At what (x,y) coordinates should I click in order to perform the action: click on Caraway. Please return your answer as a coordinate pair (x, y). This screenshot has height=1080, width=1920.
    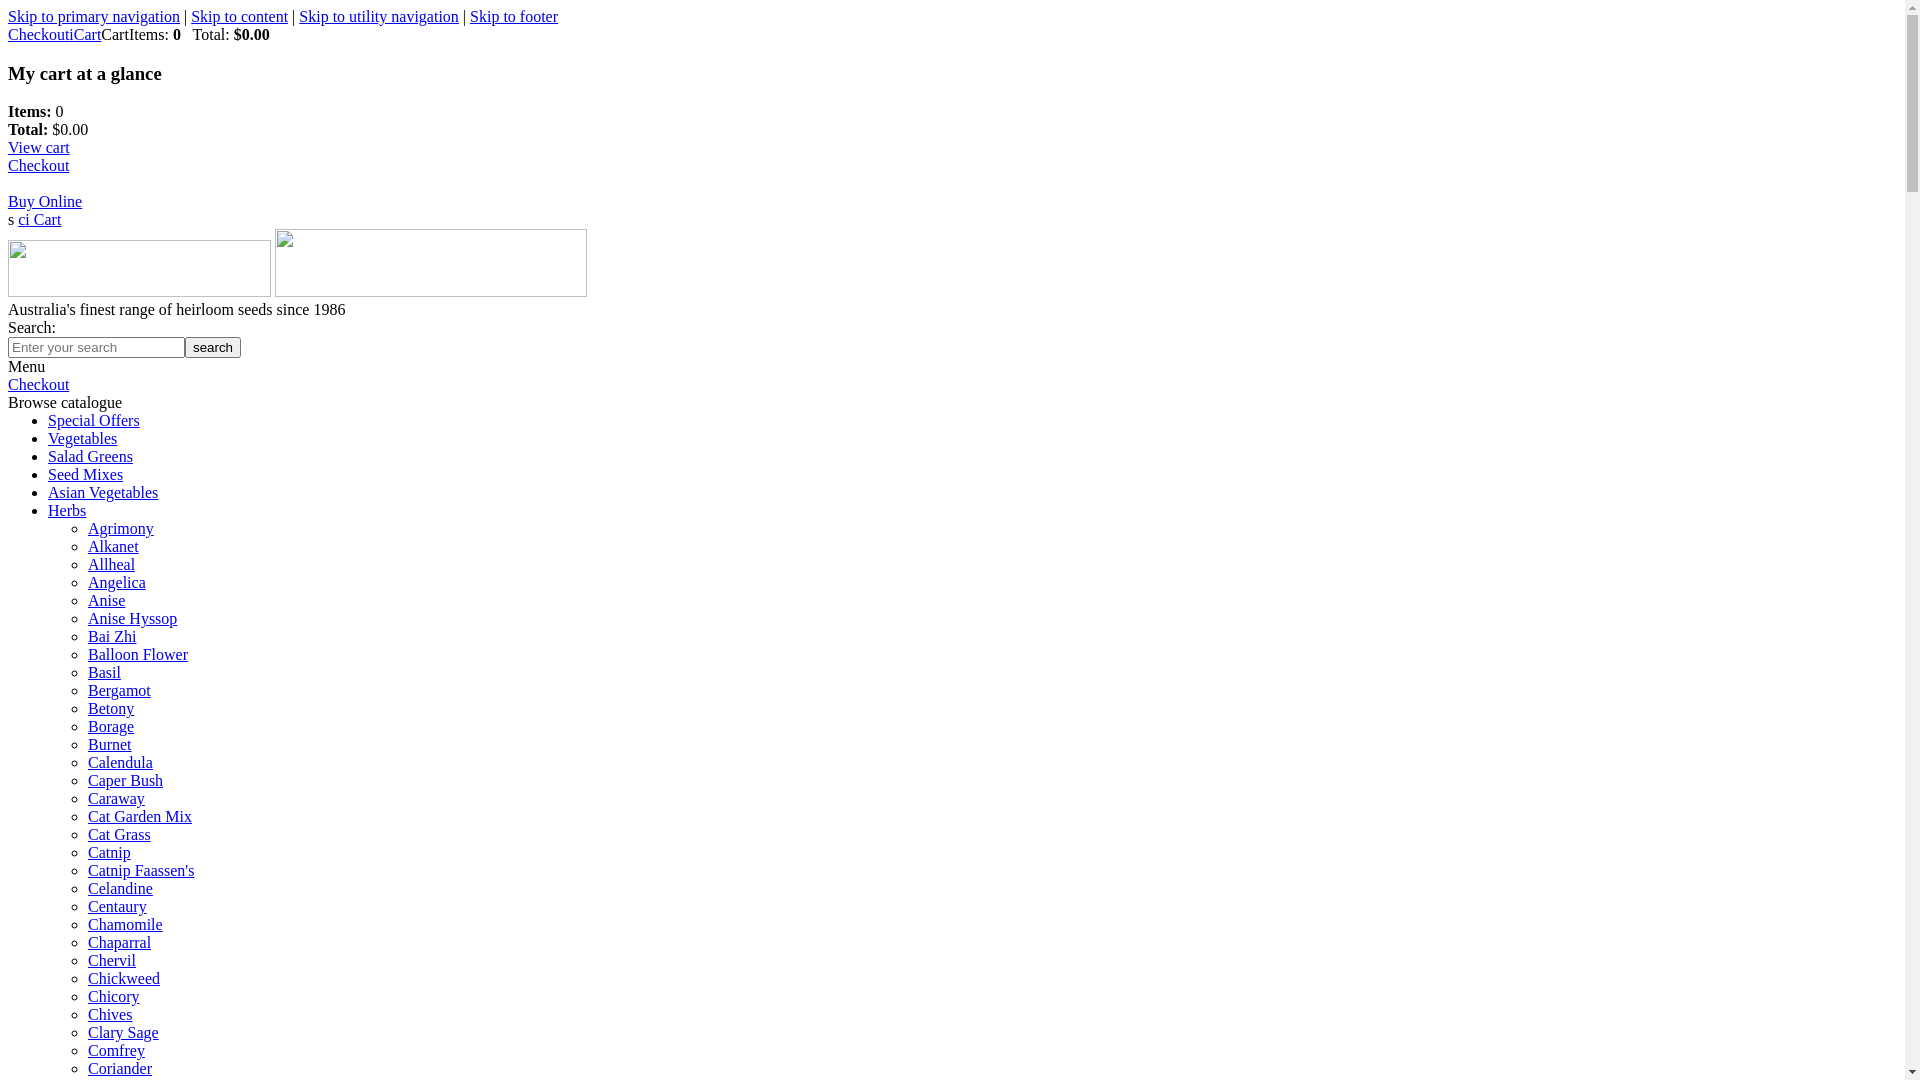
    Looking at the image, I should click on (116, 798).